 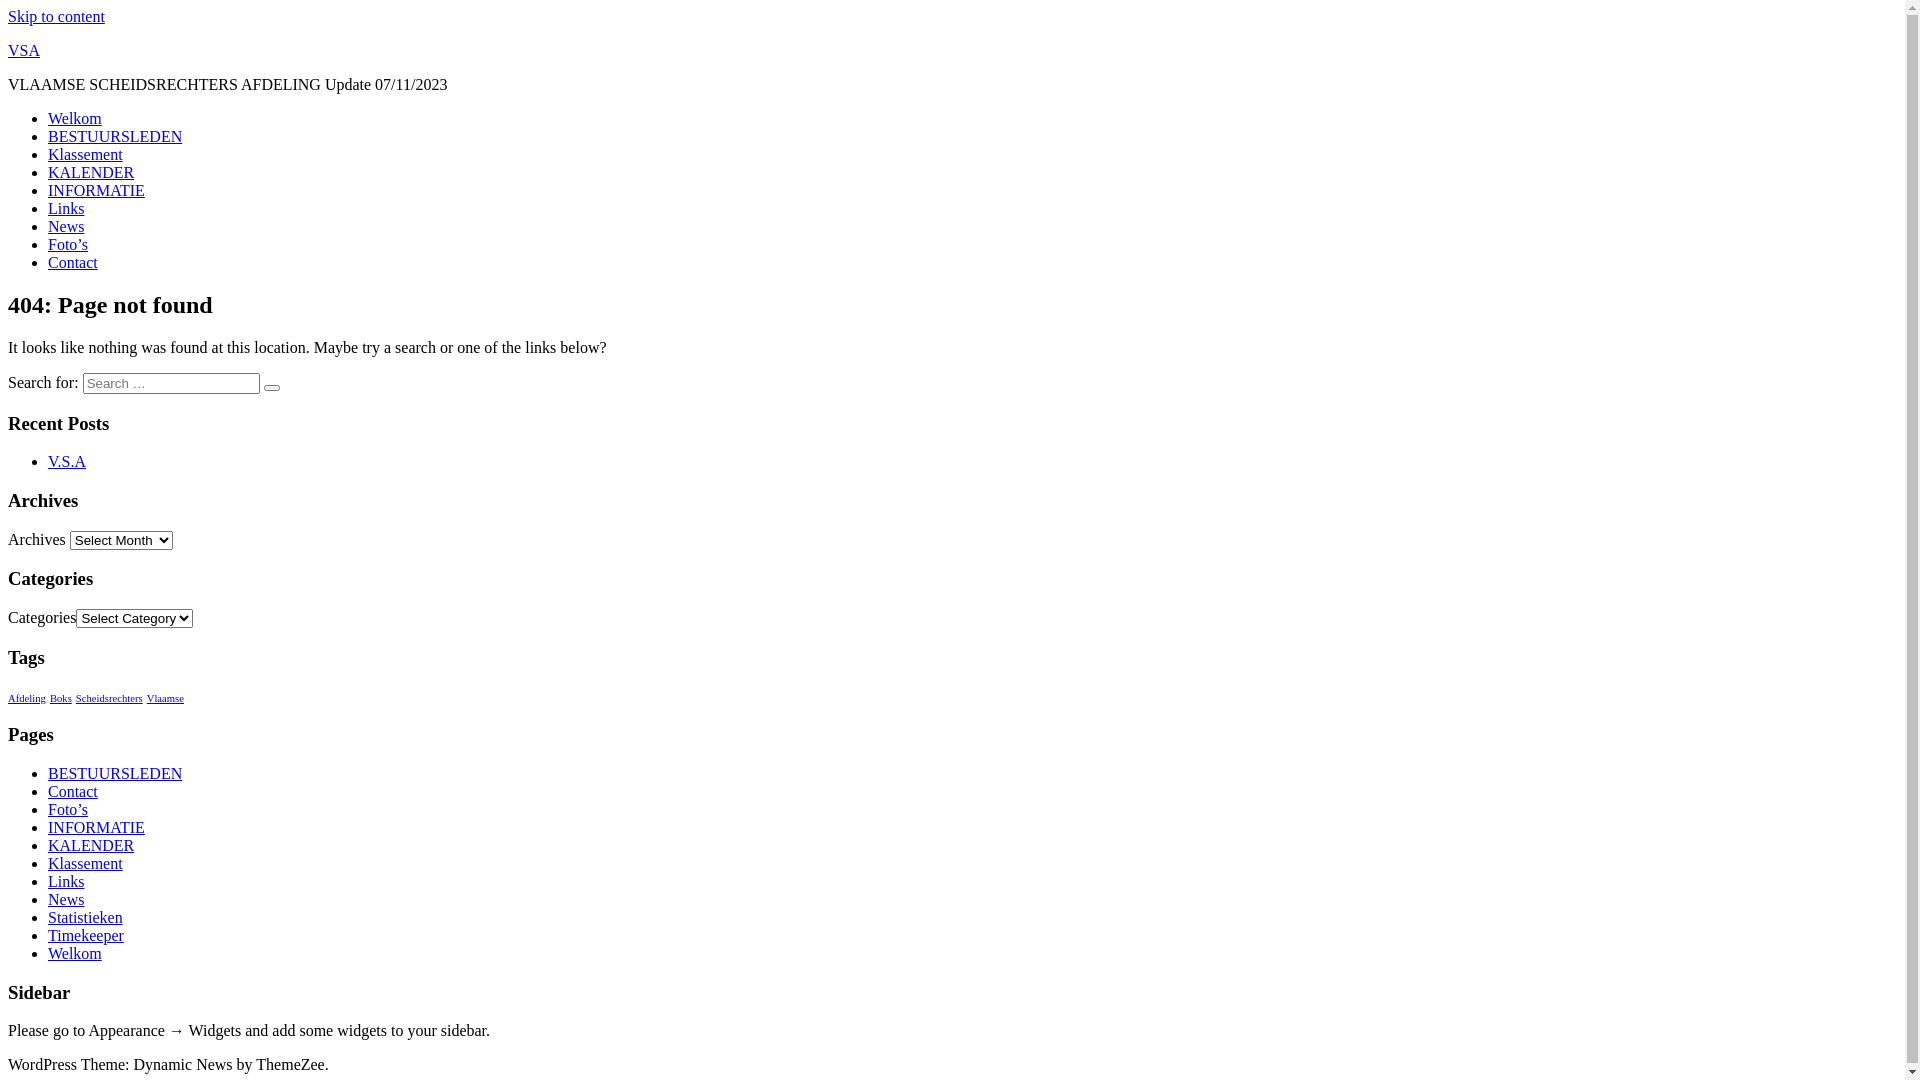 What do you see at coordinates (73, 792) in the screenshot?
I see `Contact` at bounding box center [73, 792].